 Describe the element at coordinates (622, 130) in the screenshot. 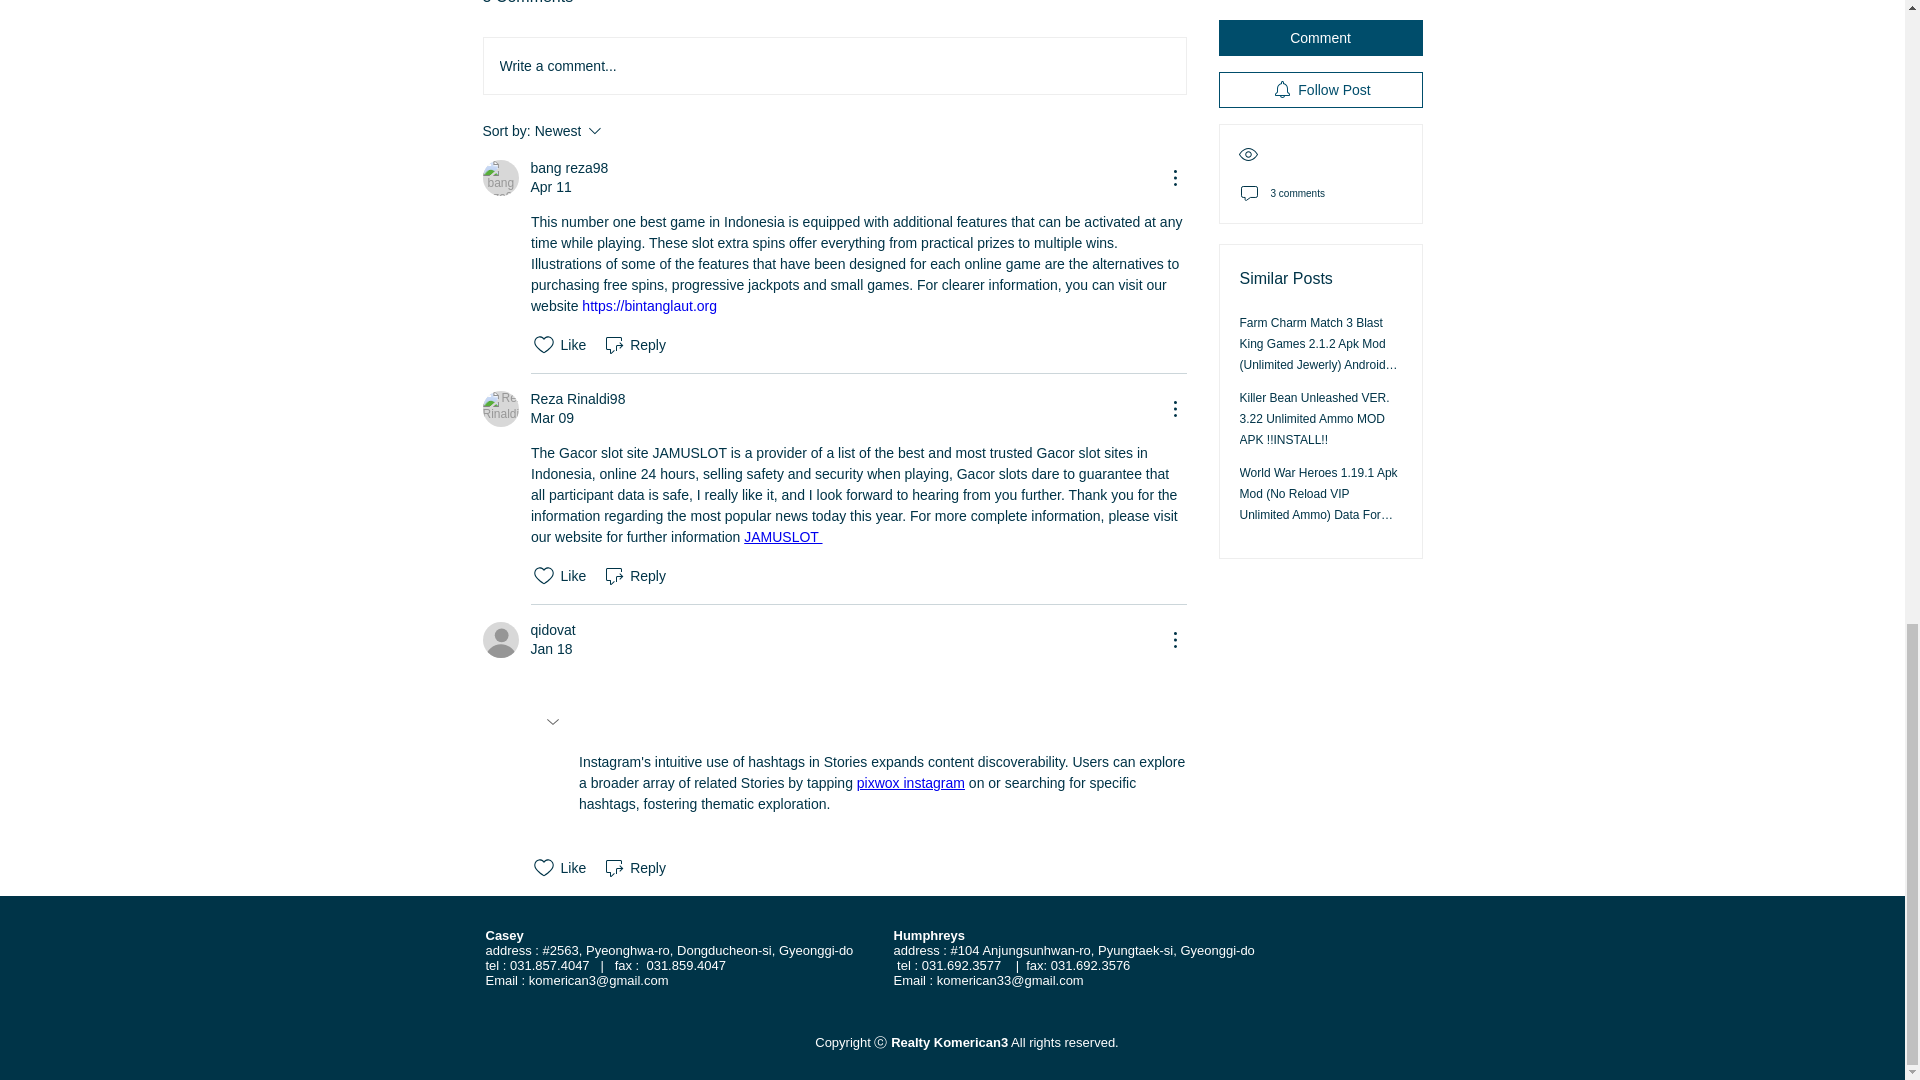

I see `Reza Rinaldi98` at that location.